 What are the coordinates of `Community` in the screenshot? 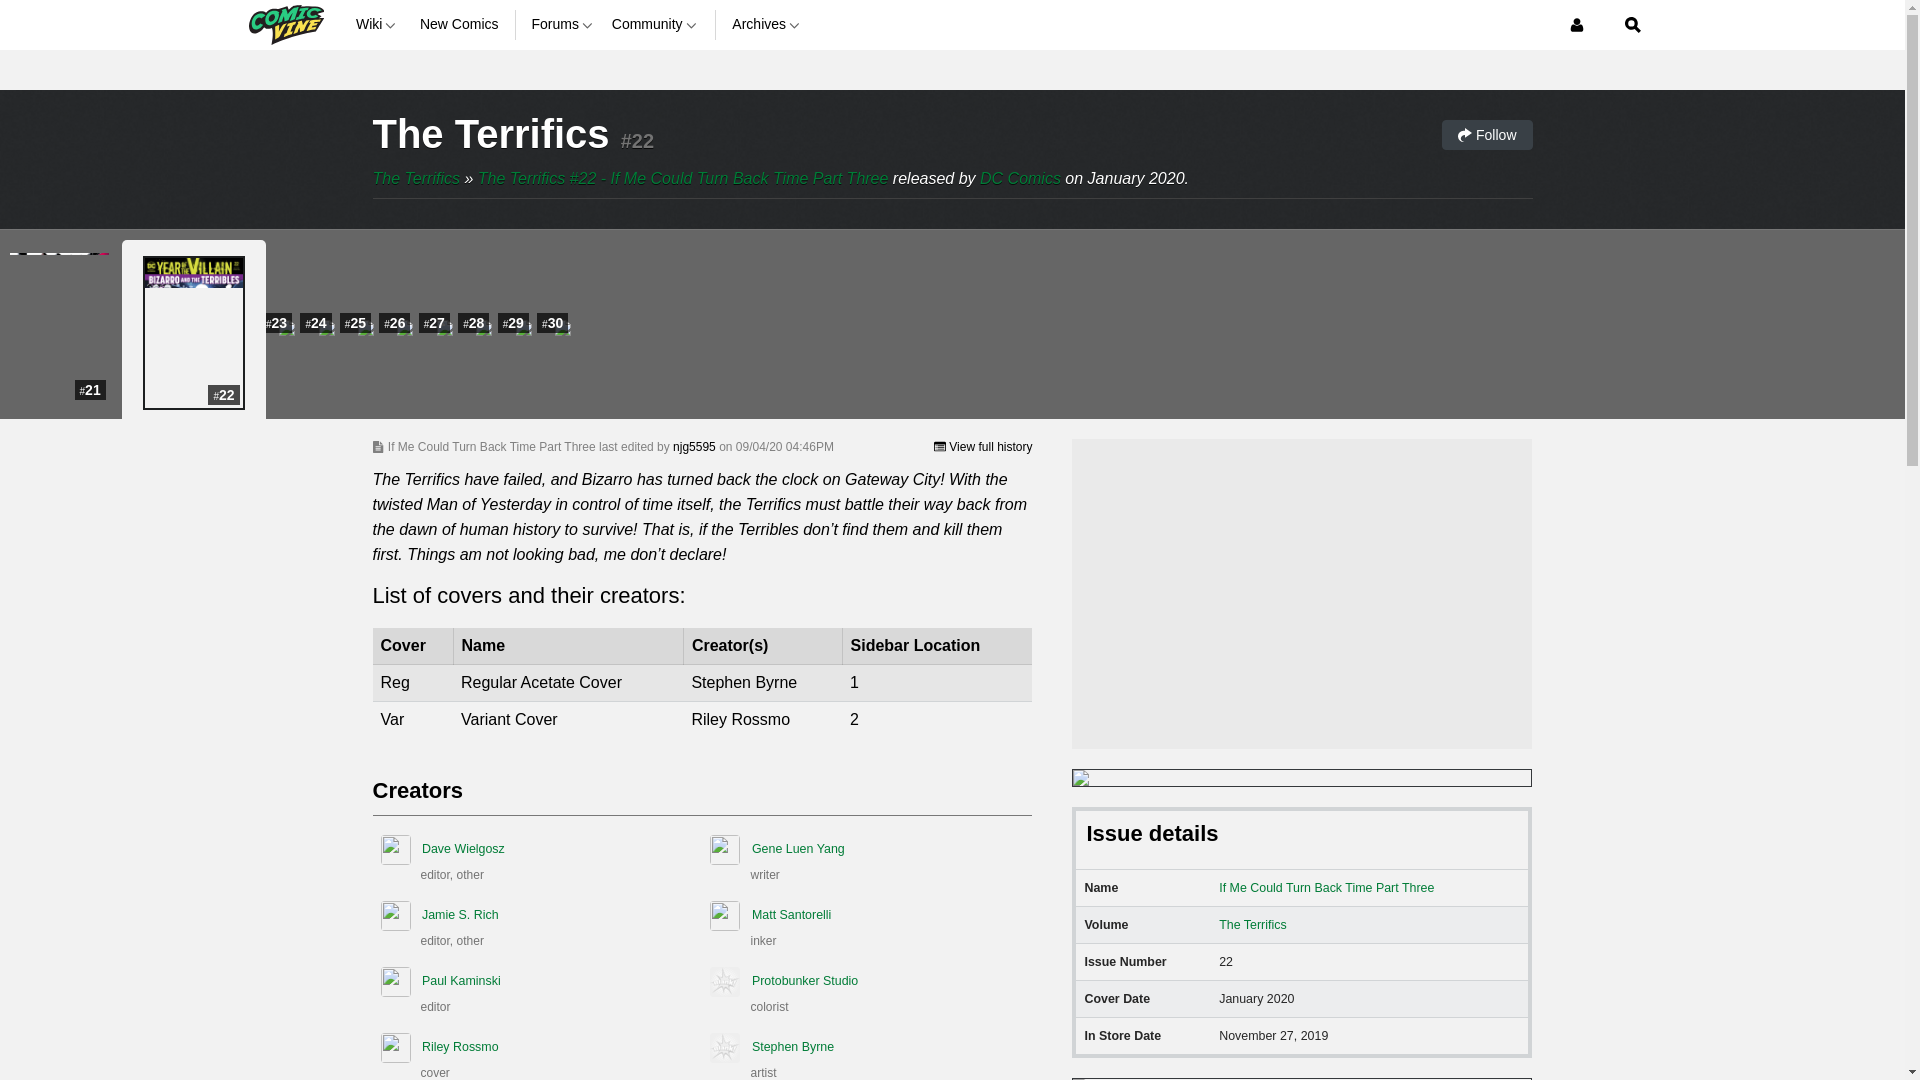 It's located at (656, 24).